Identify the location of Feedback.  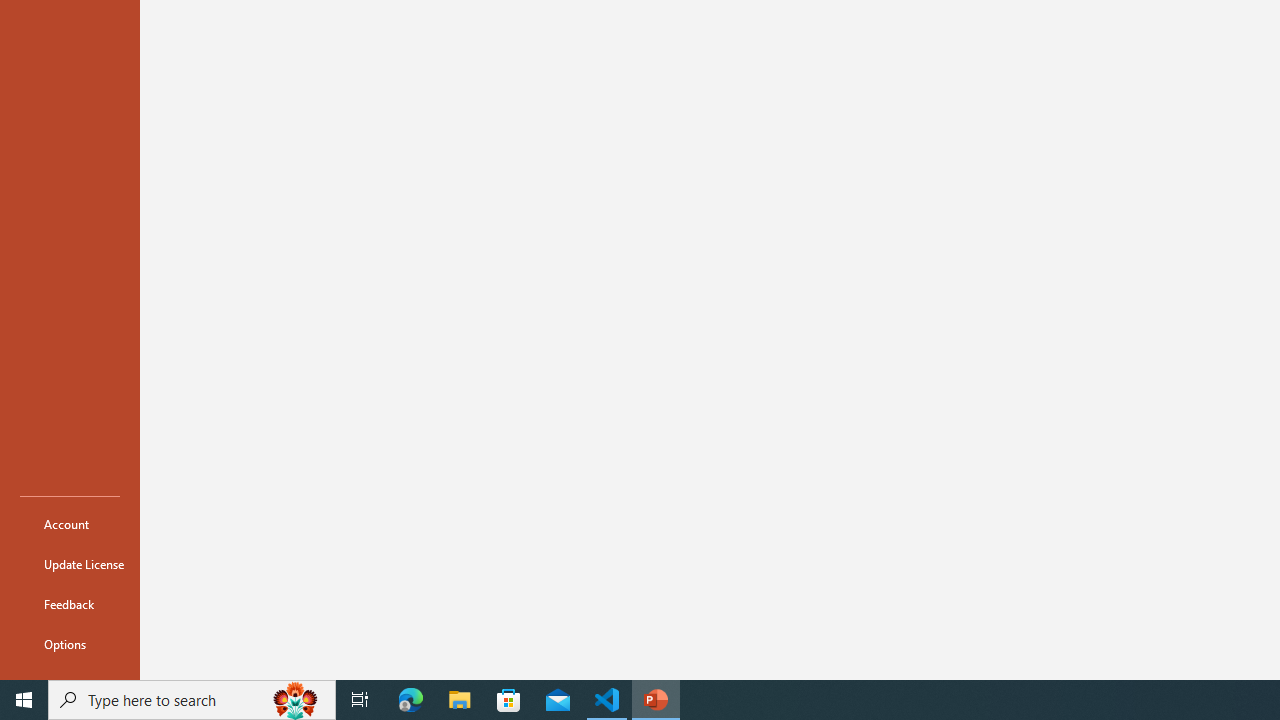
(70, 604).